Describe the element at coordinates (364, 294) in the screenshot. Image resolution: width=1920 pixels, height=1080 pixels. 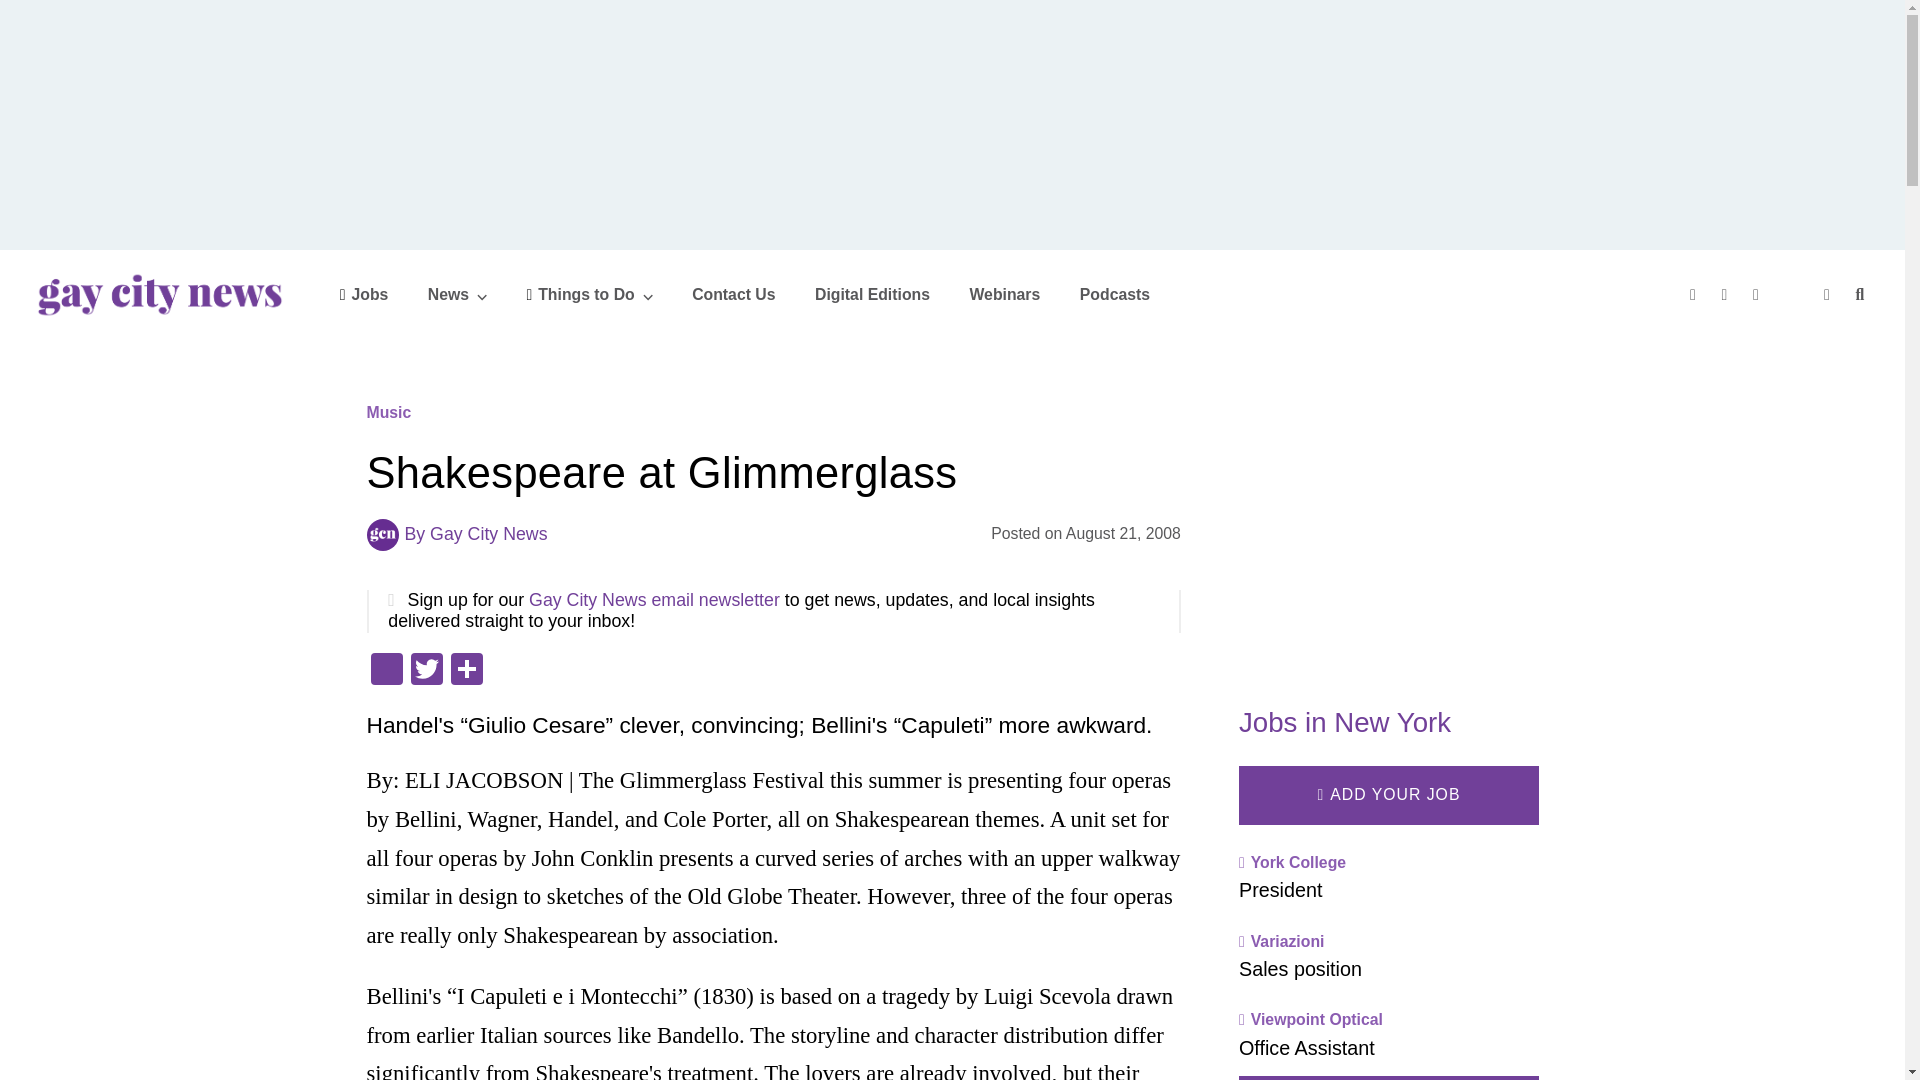
I see `Jobs` at that location.